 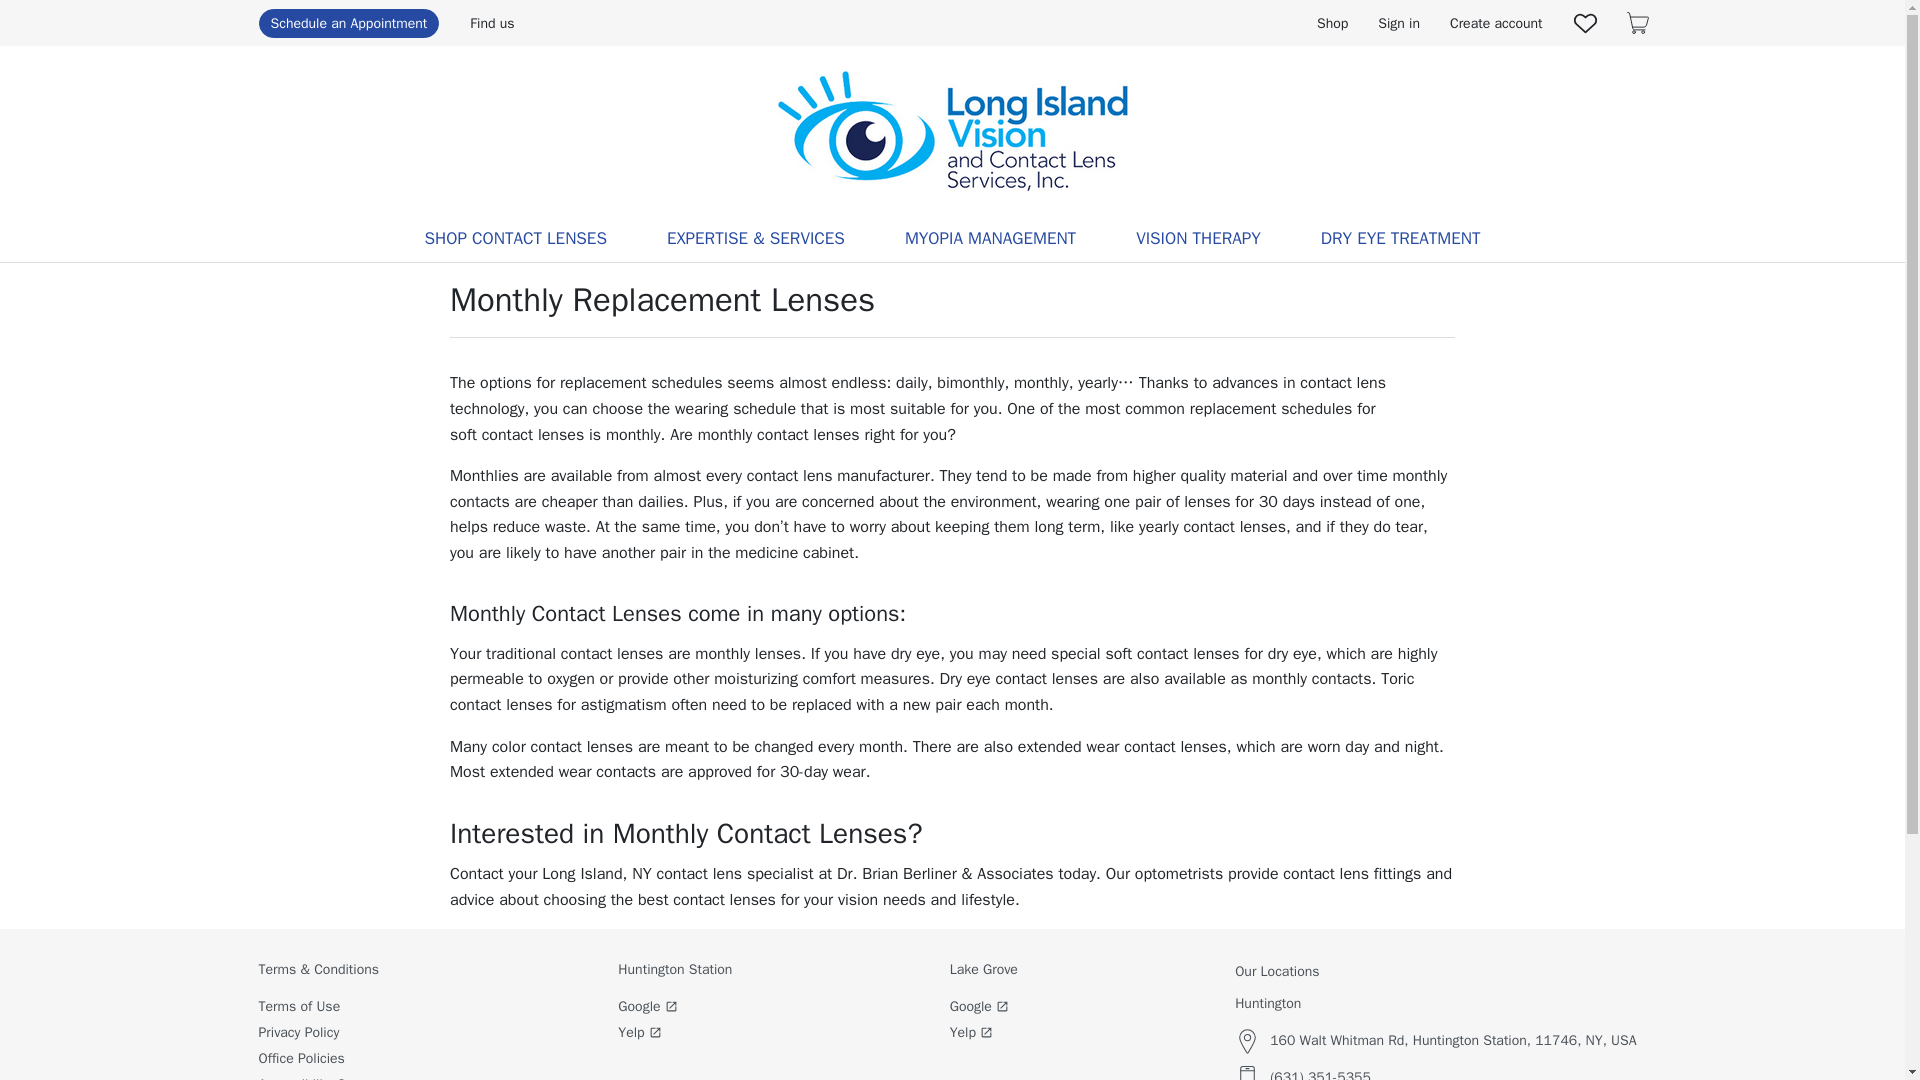 What do you see at coordinates (348, 22) in the screenshot?
I see `Schedule an Appointment` at bounding box center [348, 22].